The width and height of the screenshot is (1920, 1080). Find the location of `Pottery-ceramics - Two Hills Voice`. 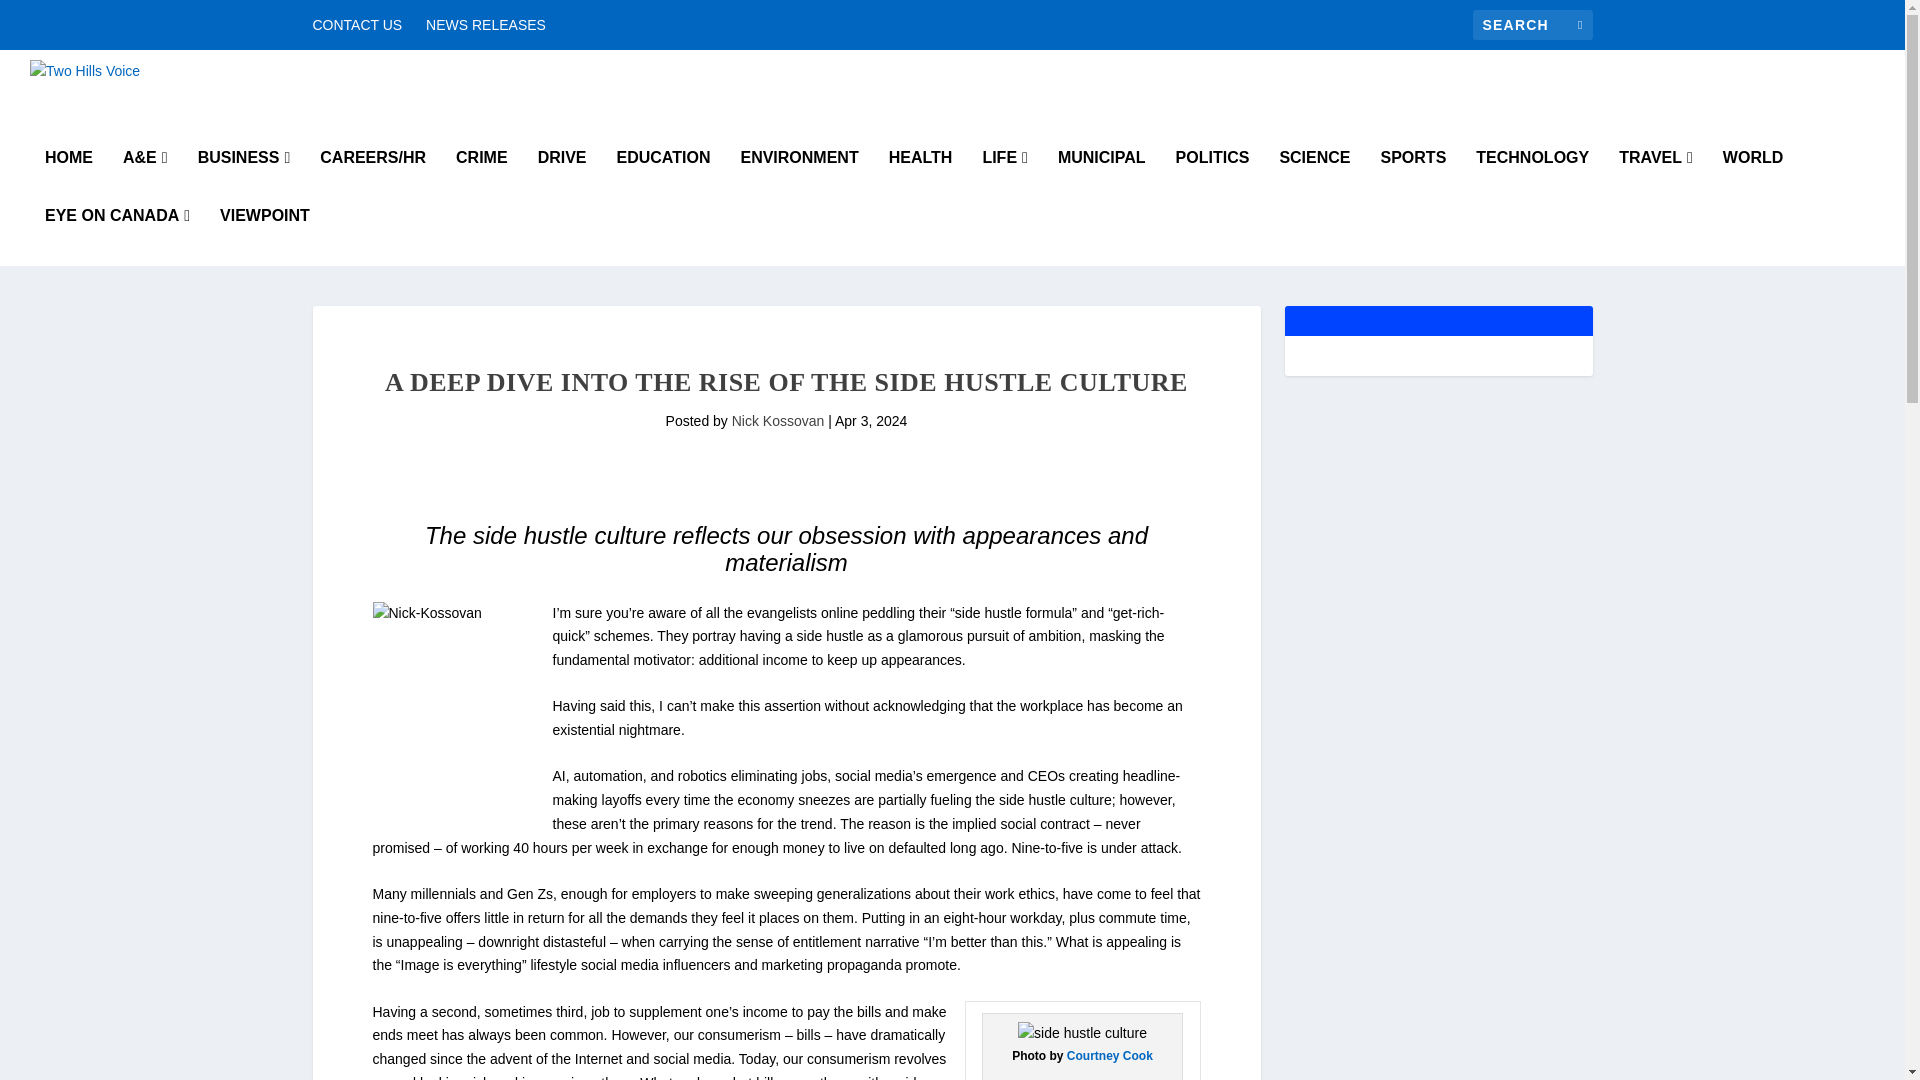

Pottery-ceramics - Two Hills Voice is located at coordinates (1082, 1034).